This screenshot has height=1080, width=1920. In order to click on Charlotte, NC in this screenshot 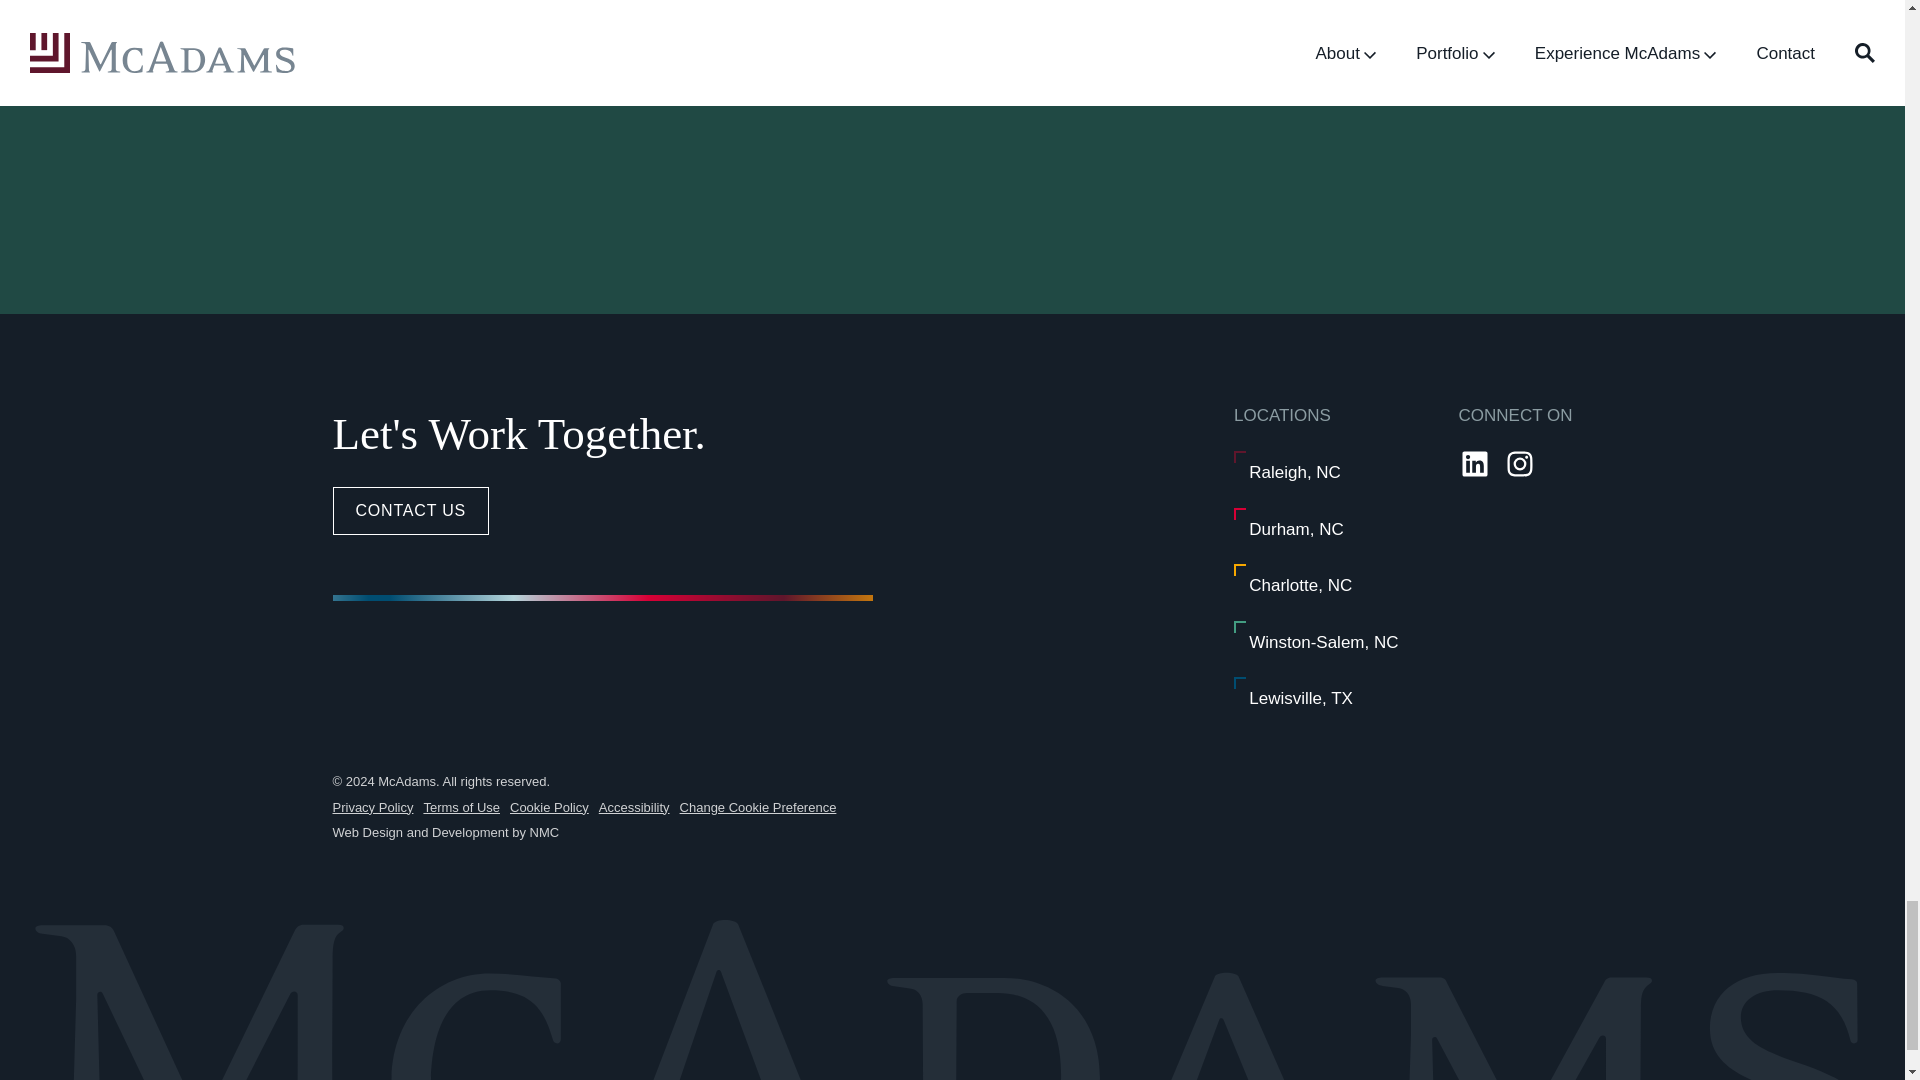, I will do `click(1300, 585)`.